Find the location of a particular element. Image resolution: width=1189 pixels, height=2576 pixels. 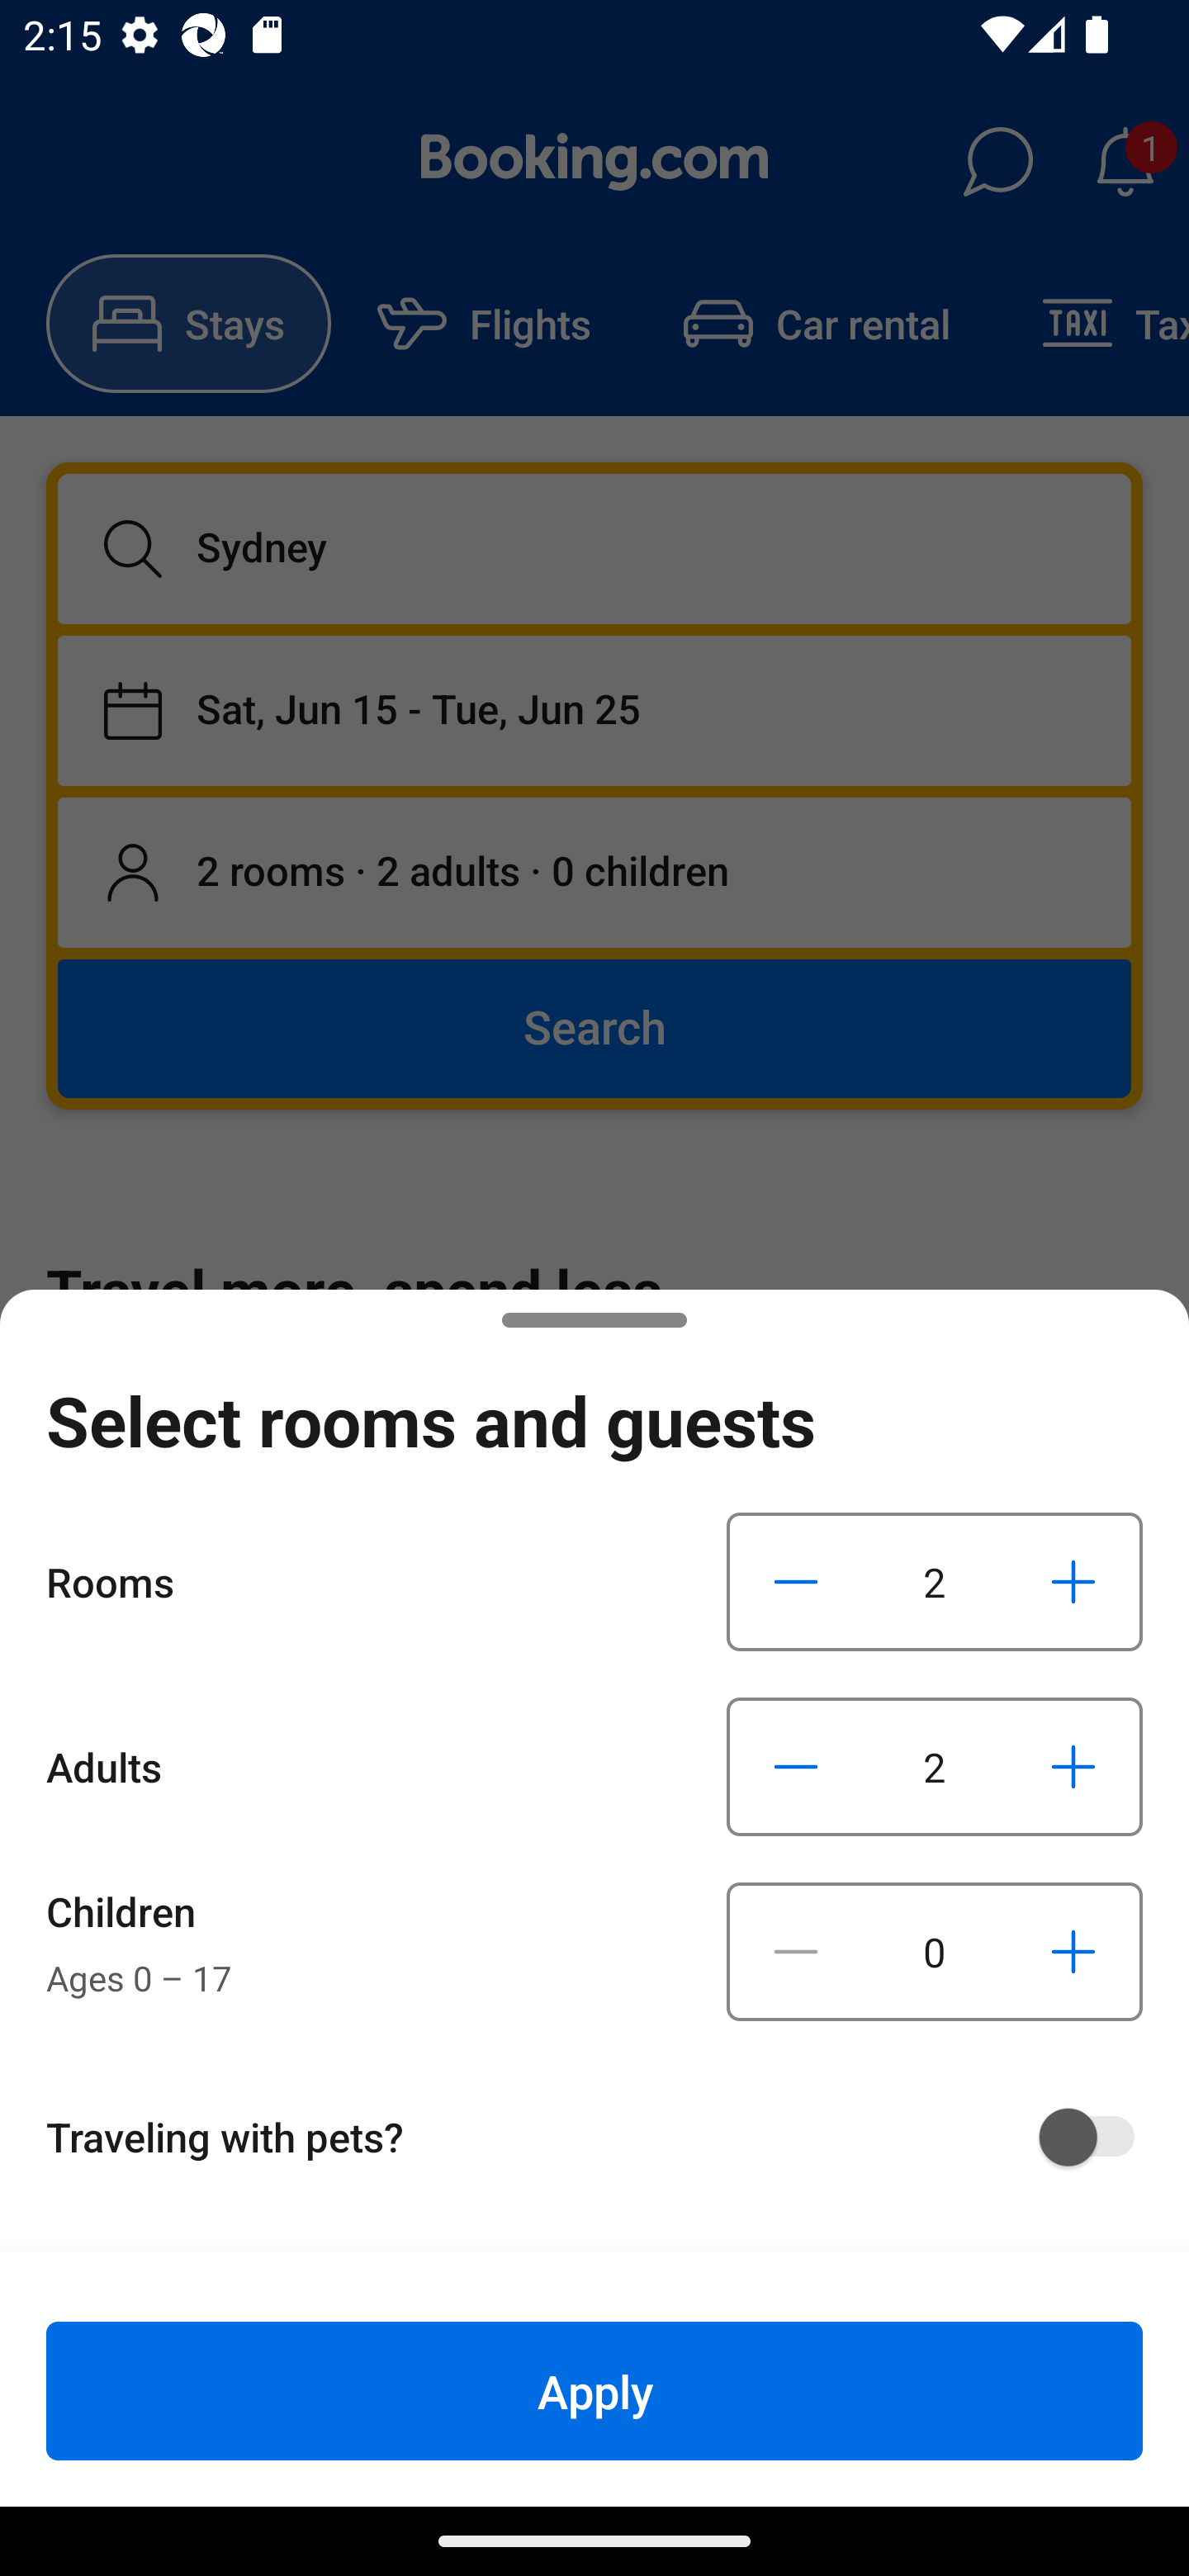

Increase is located at coordinates (1073, 1767).